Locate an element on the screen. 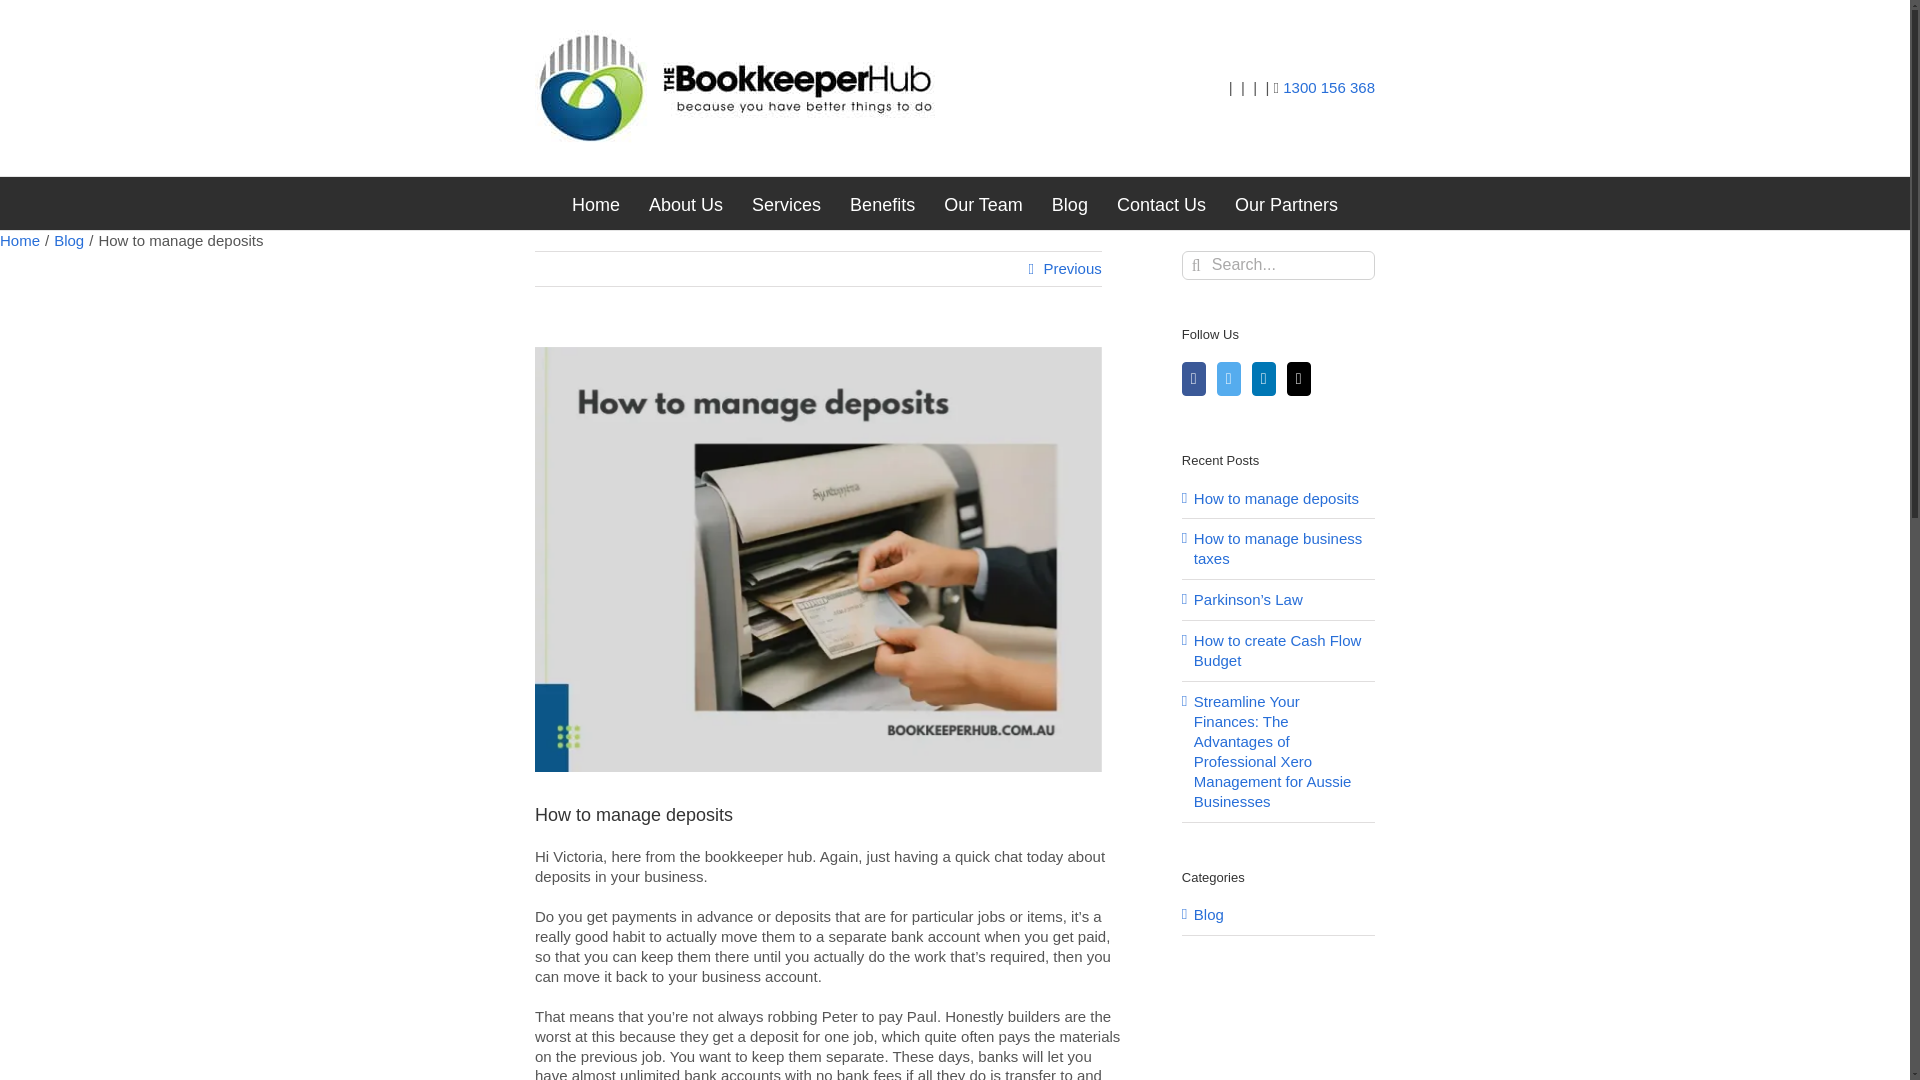 The width and height of the screenshot is (1920, 1080). Contact Us is located at coordinates (1161, 204).